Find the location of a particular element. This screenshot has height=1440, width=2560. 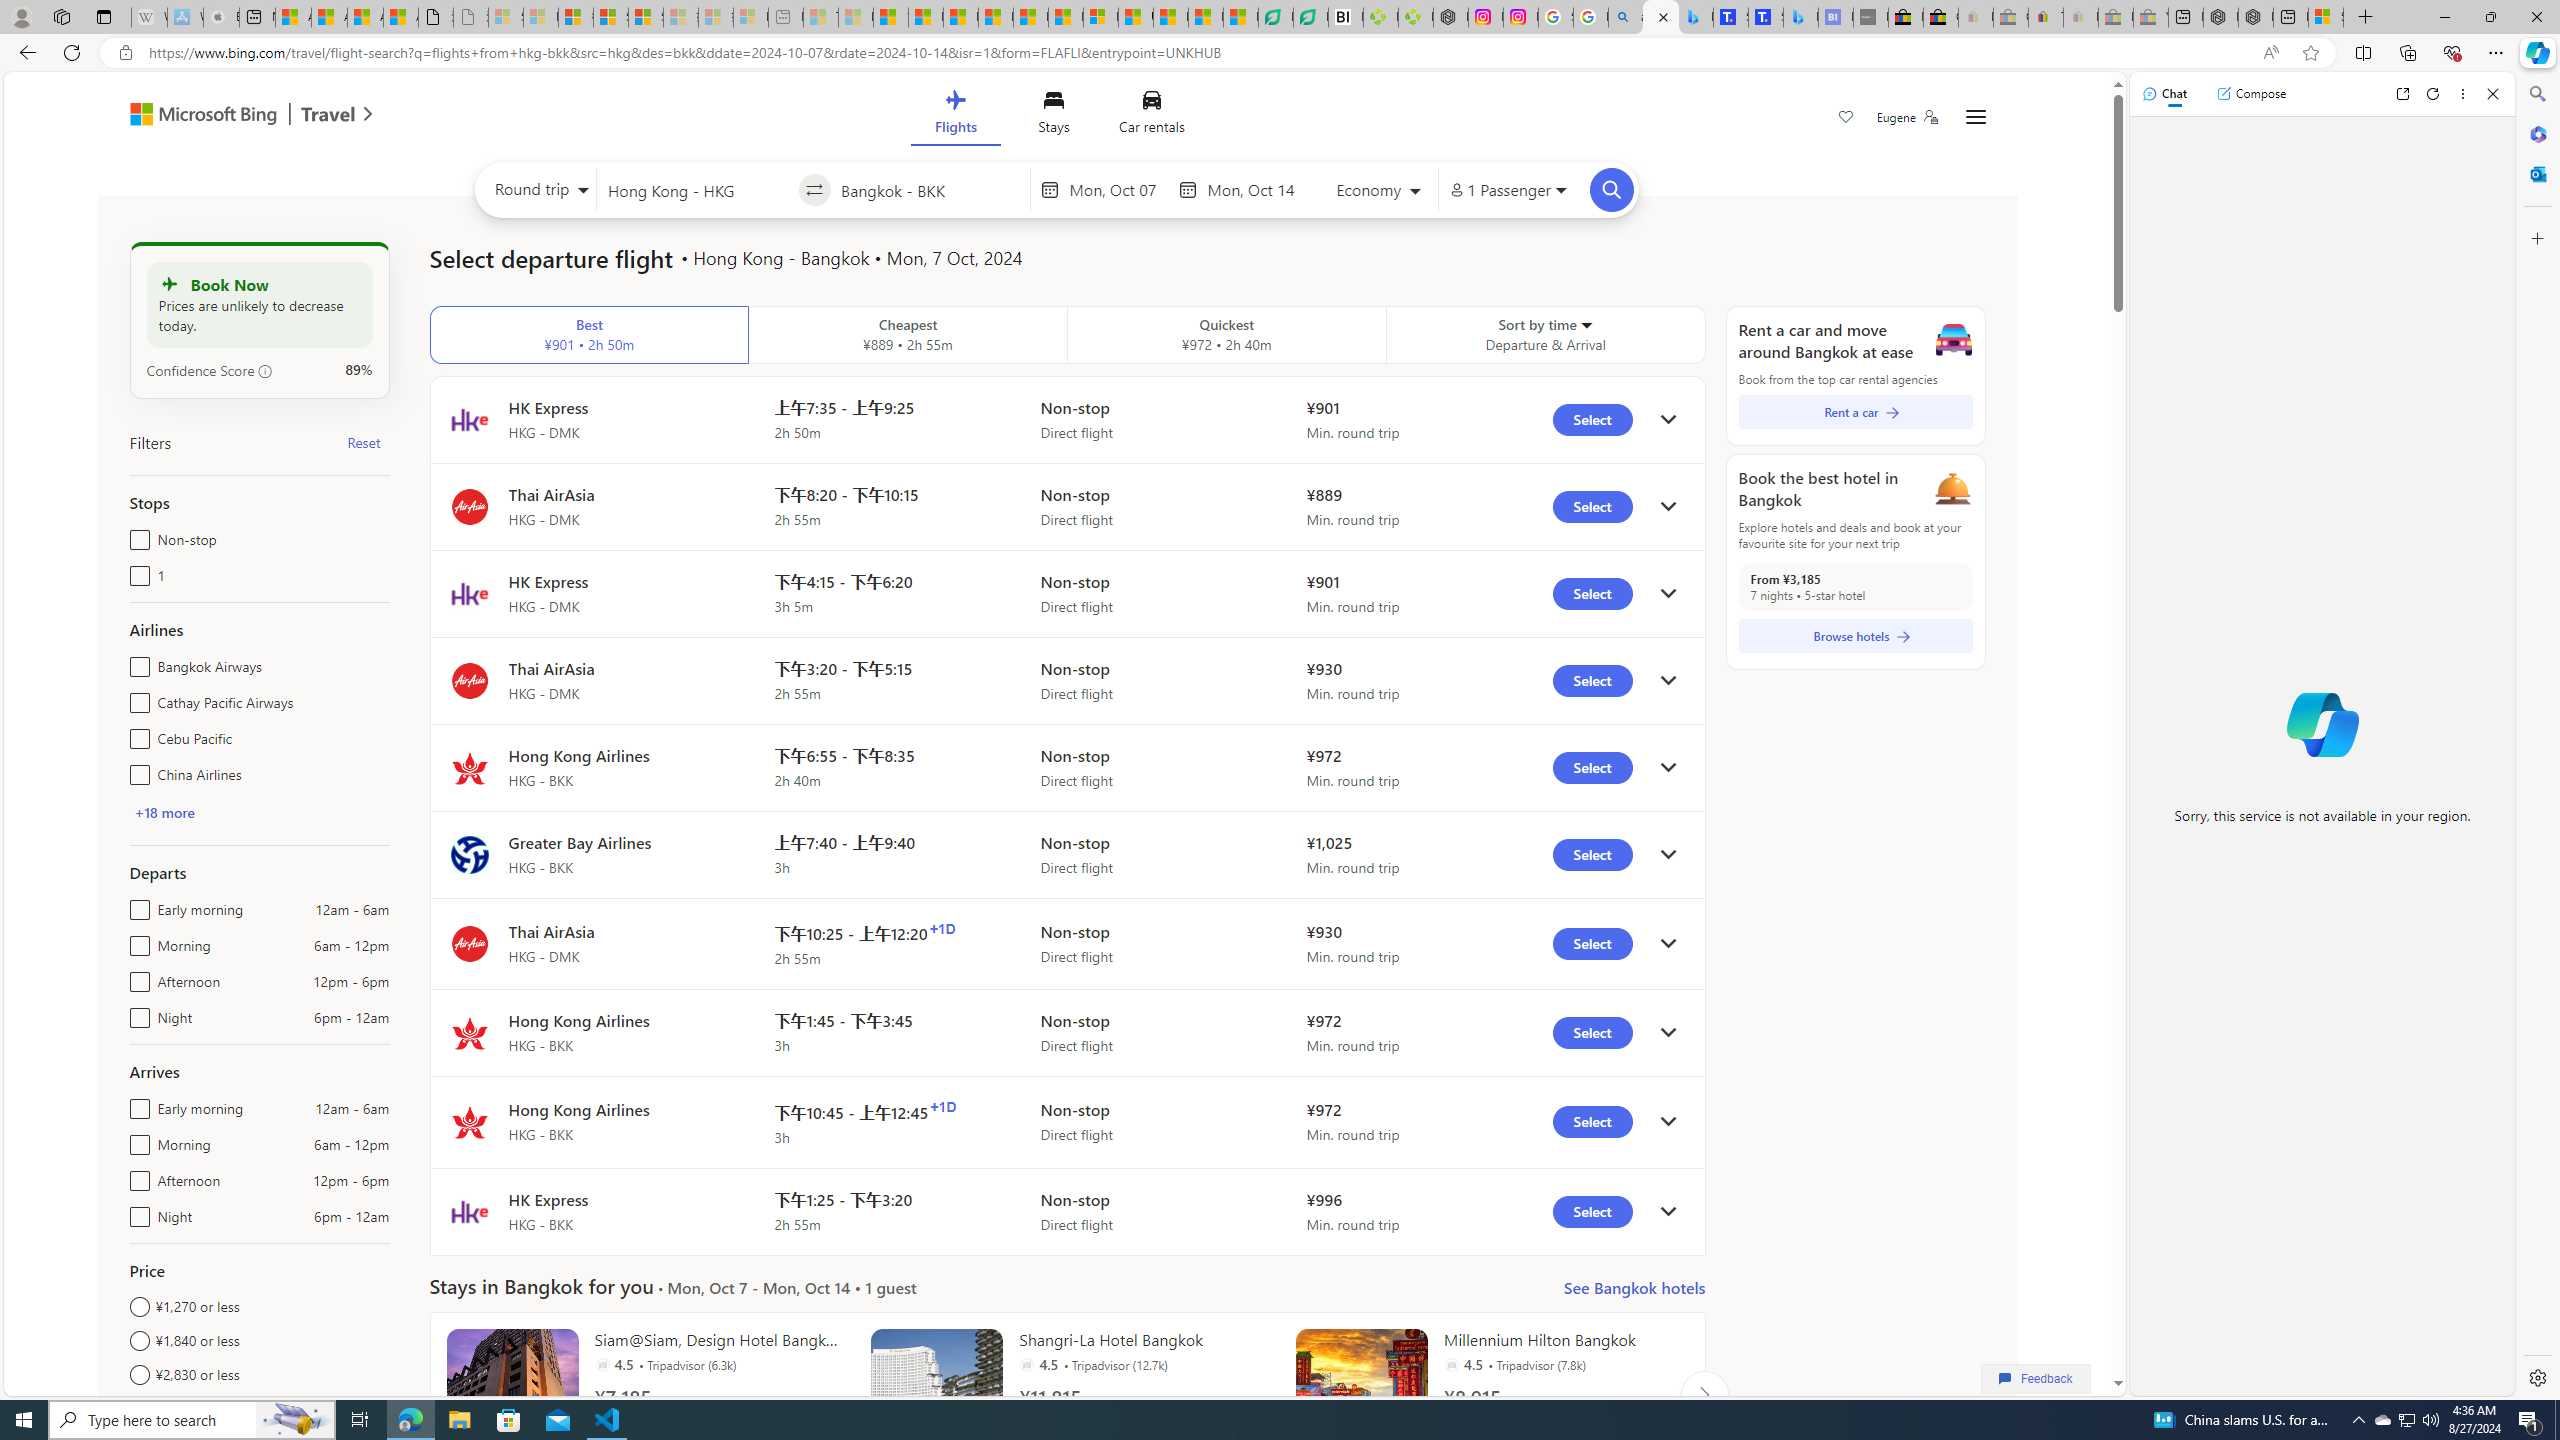

Any price is located at coordinates (258, 1408).